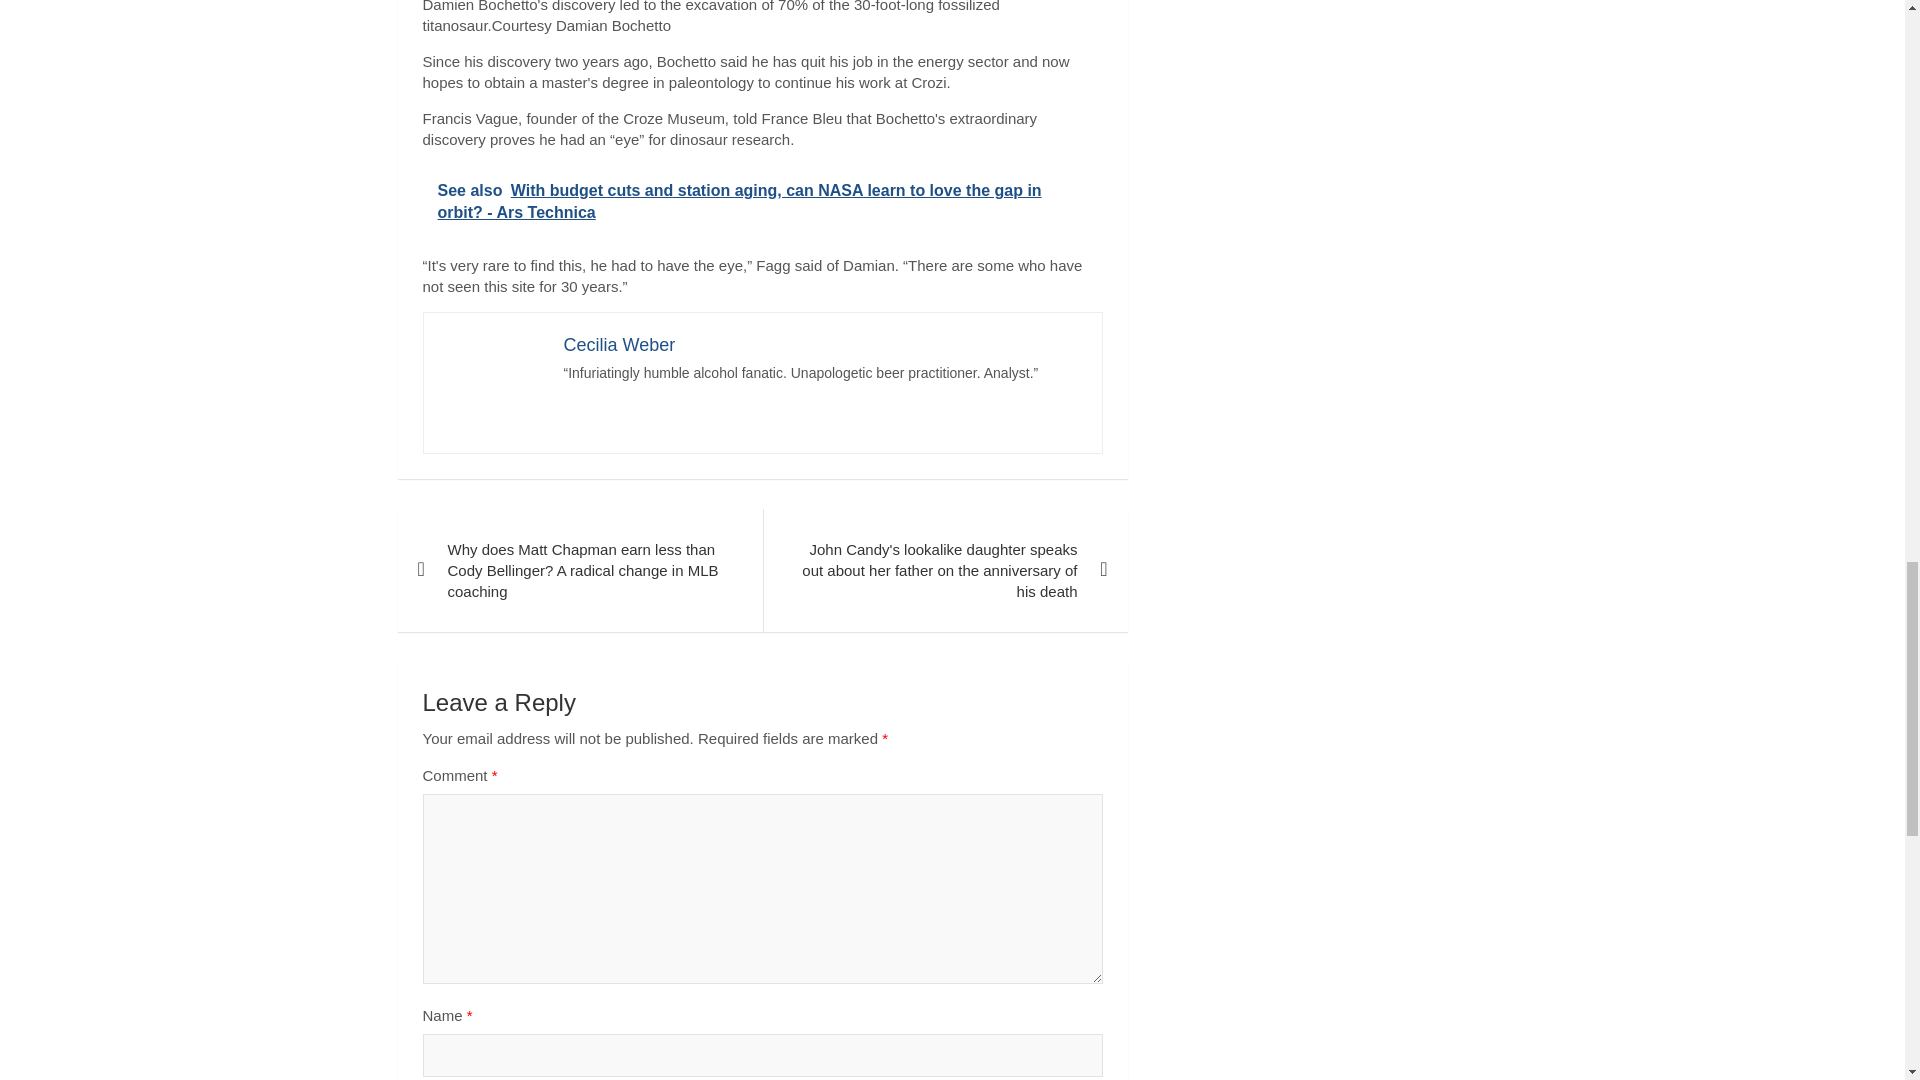 This screenshot has height=1080, width=1920. I want to click on Cecilia Weber, so click(620, 344).